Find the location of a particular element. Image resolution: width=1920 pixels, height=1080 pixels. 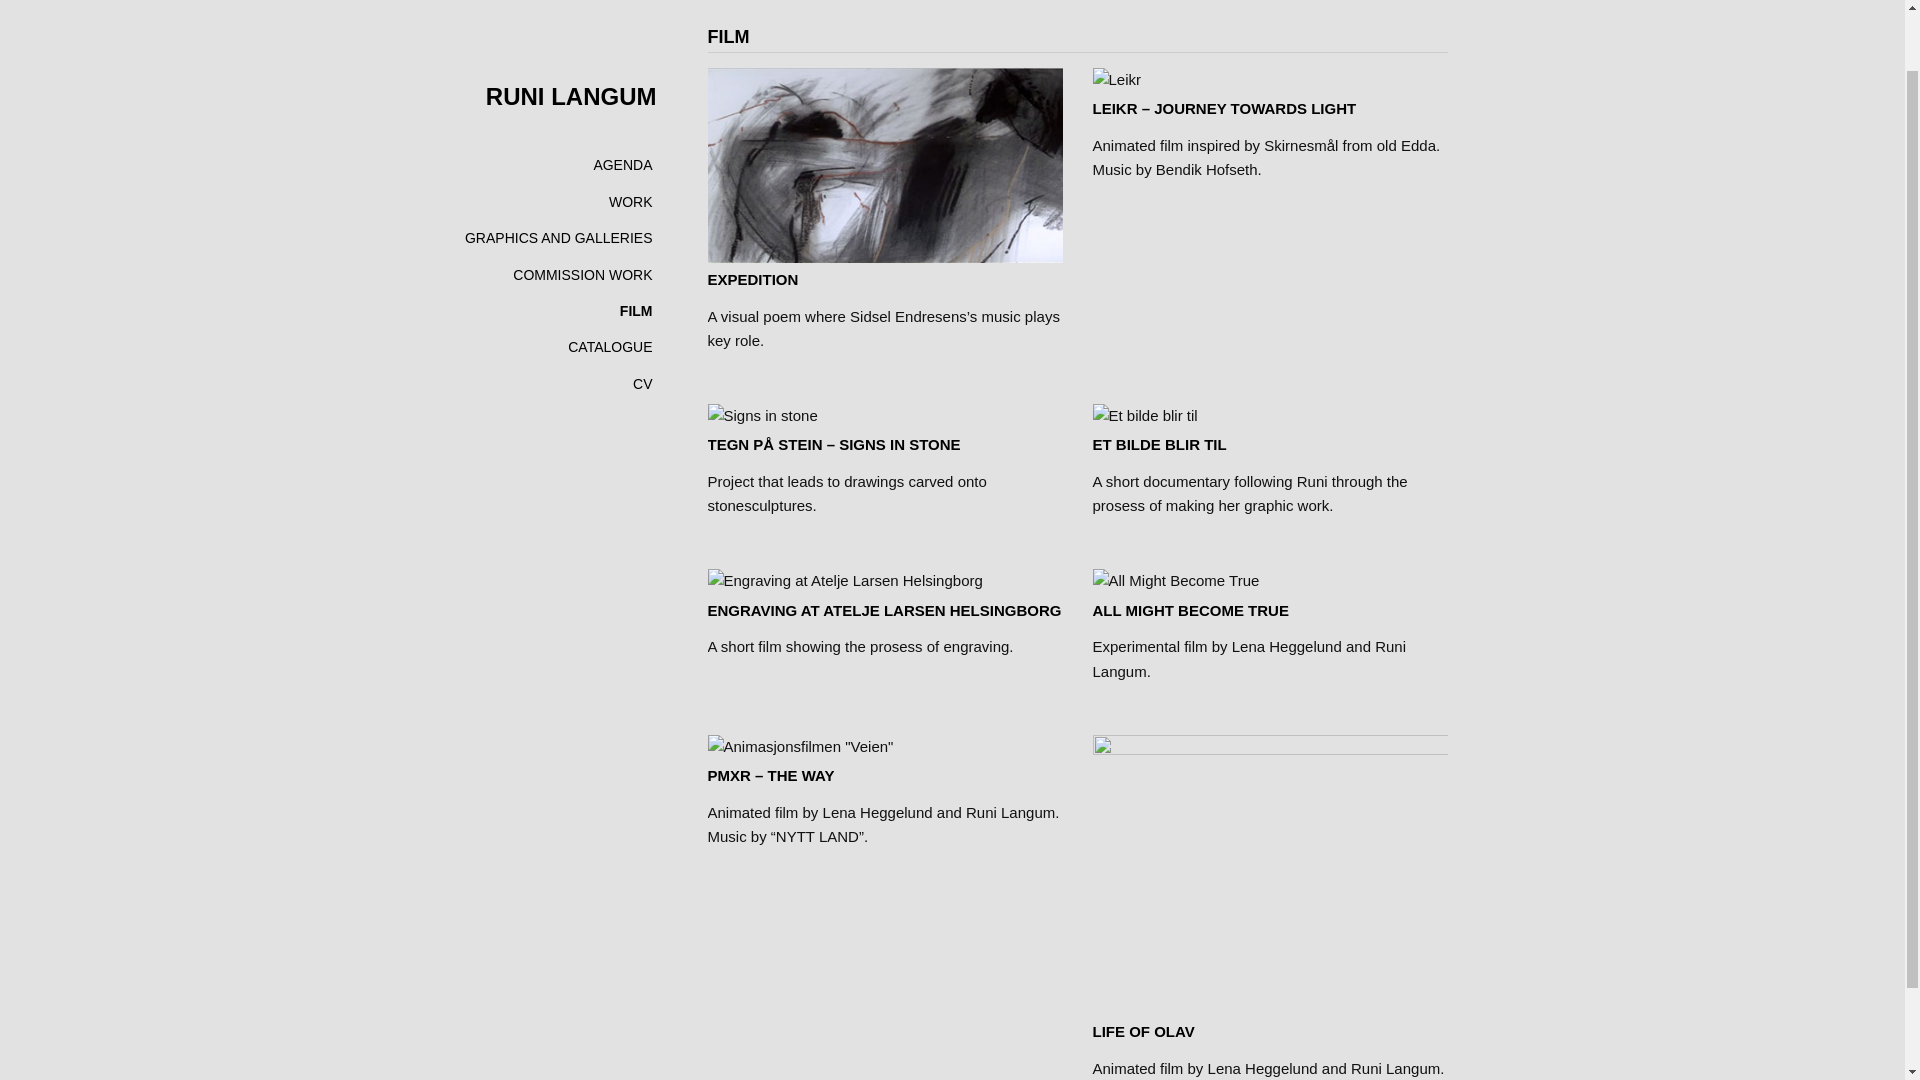

RUNI LANGUM is located at coordinates (570, 30).